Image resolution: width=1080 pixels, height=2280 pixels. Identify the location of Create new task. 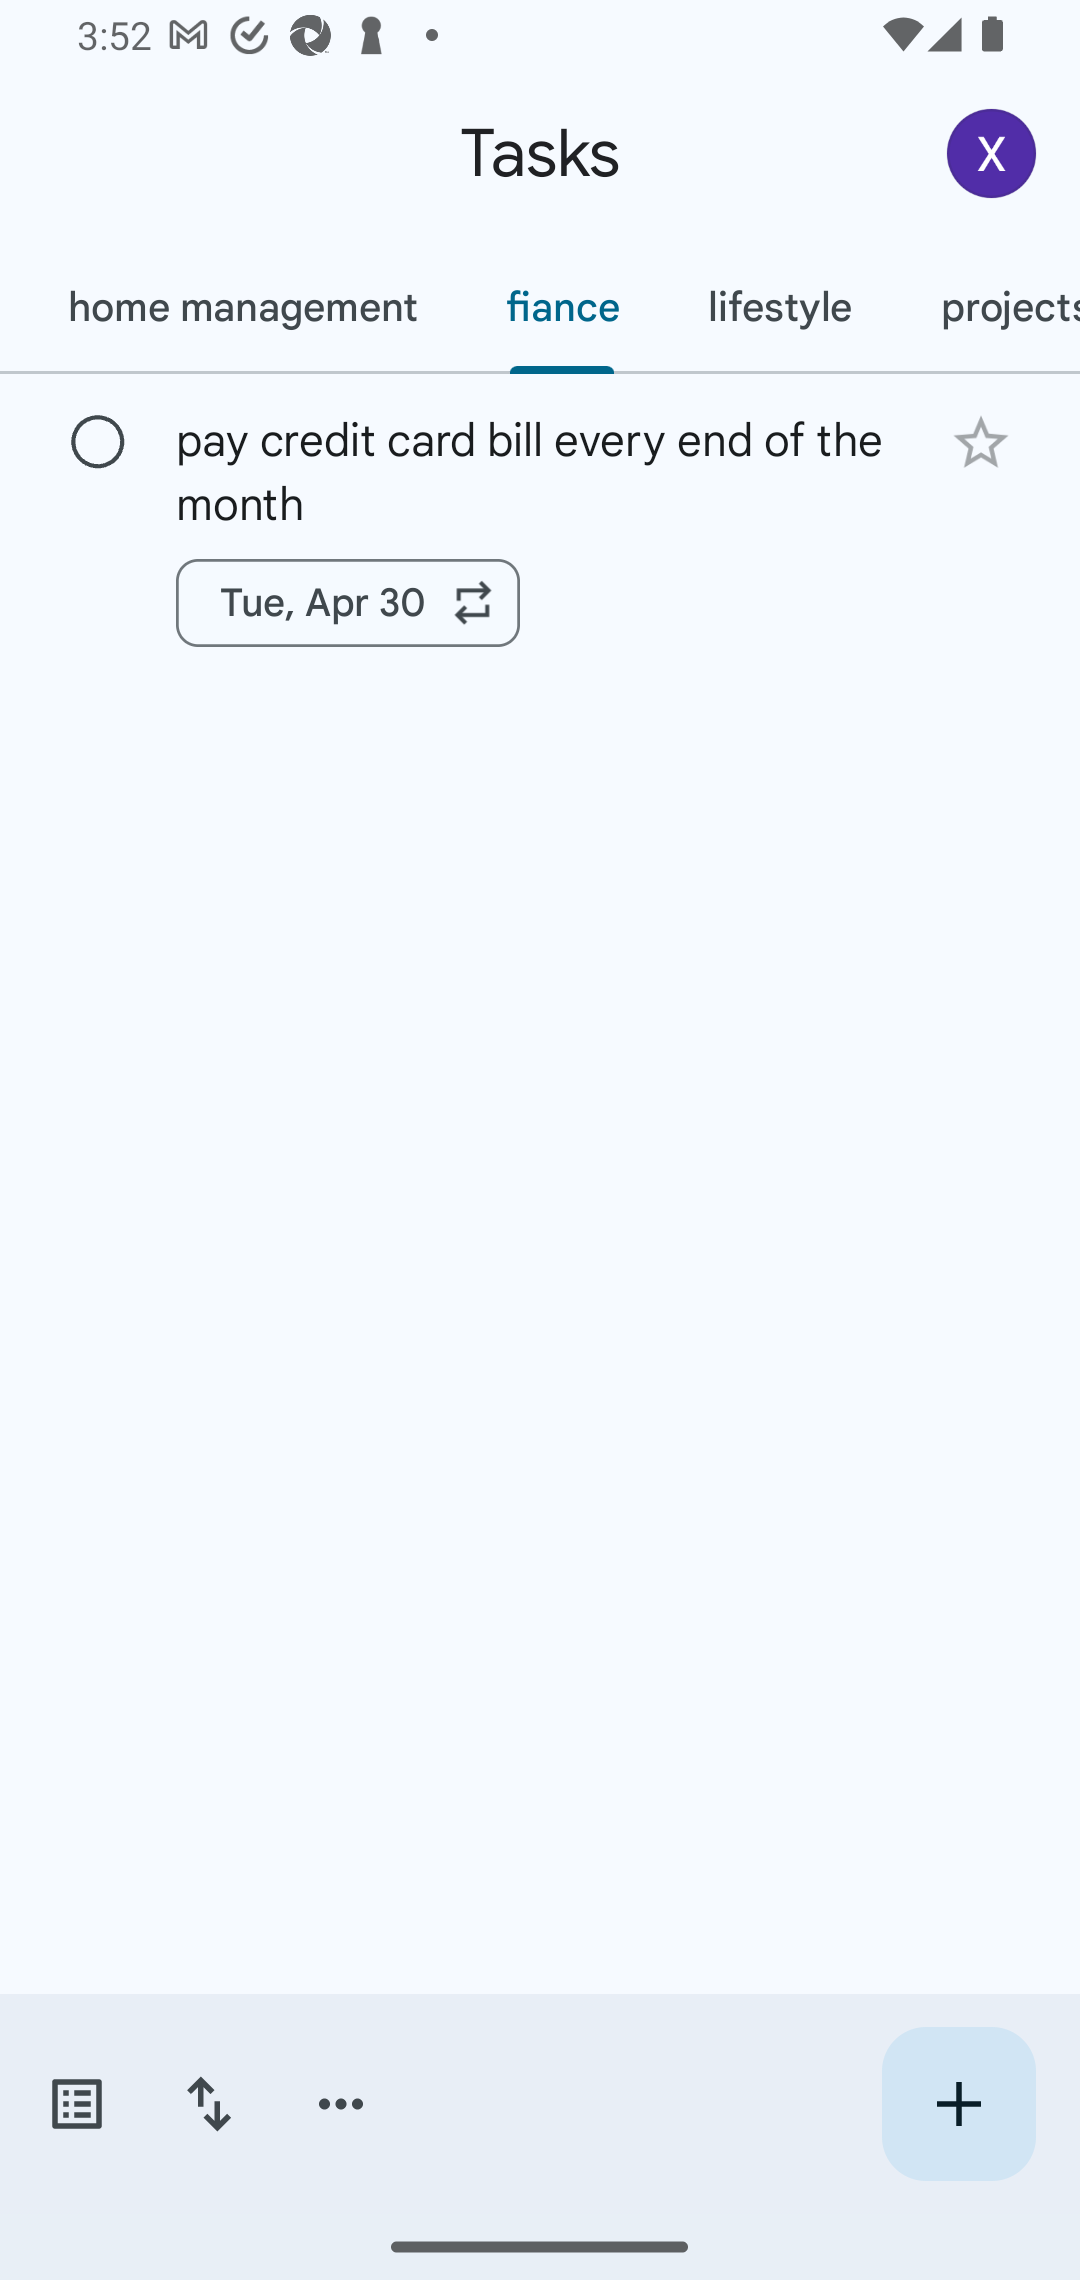
(958, 2104).